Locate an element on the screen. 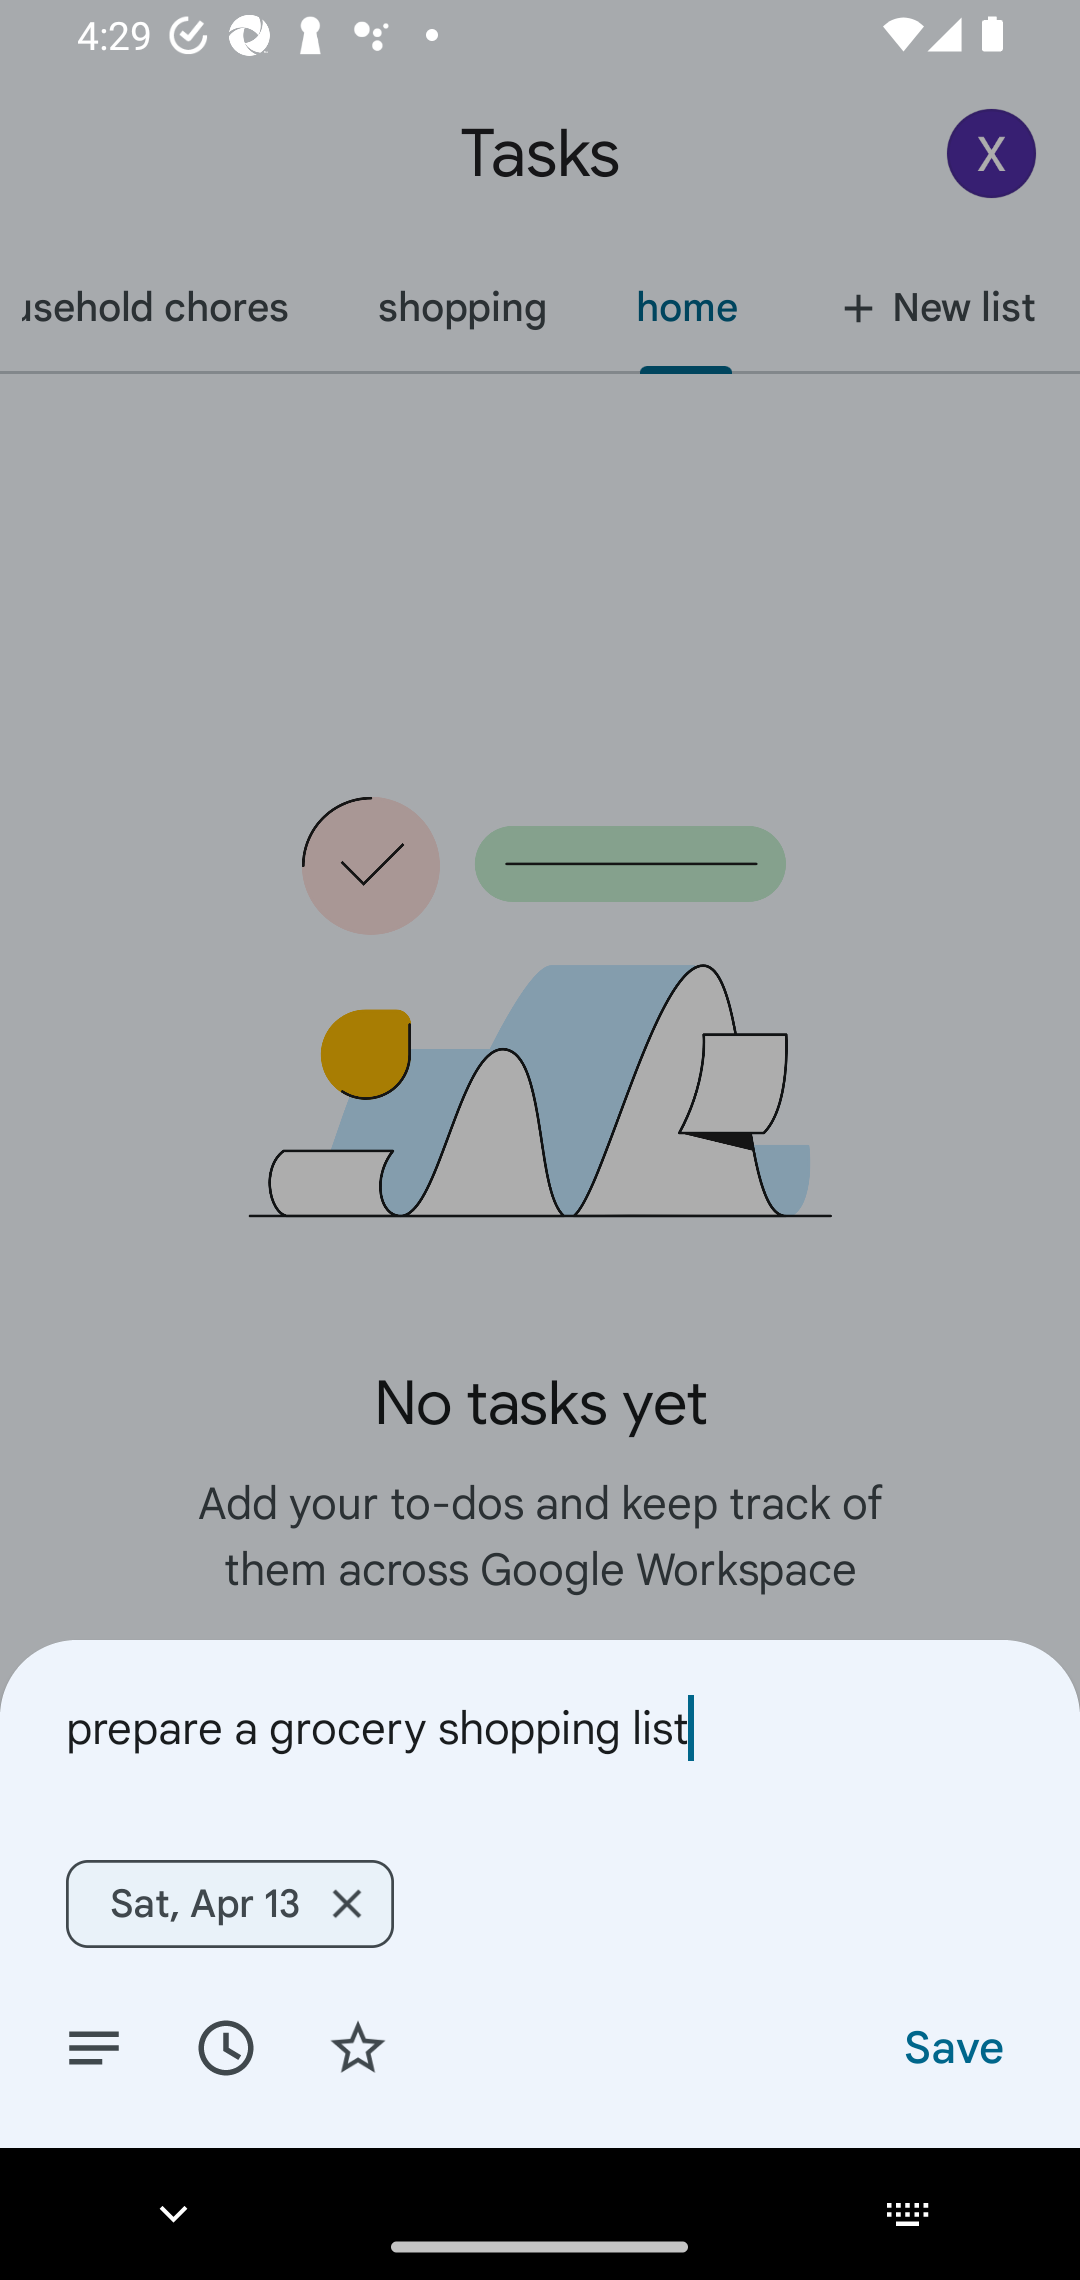  Add details is located at coordinates (94, 2046).